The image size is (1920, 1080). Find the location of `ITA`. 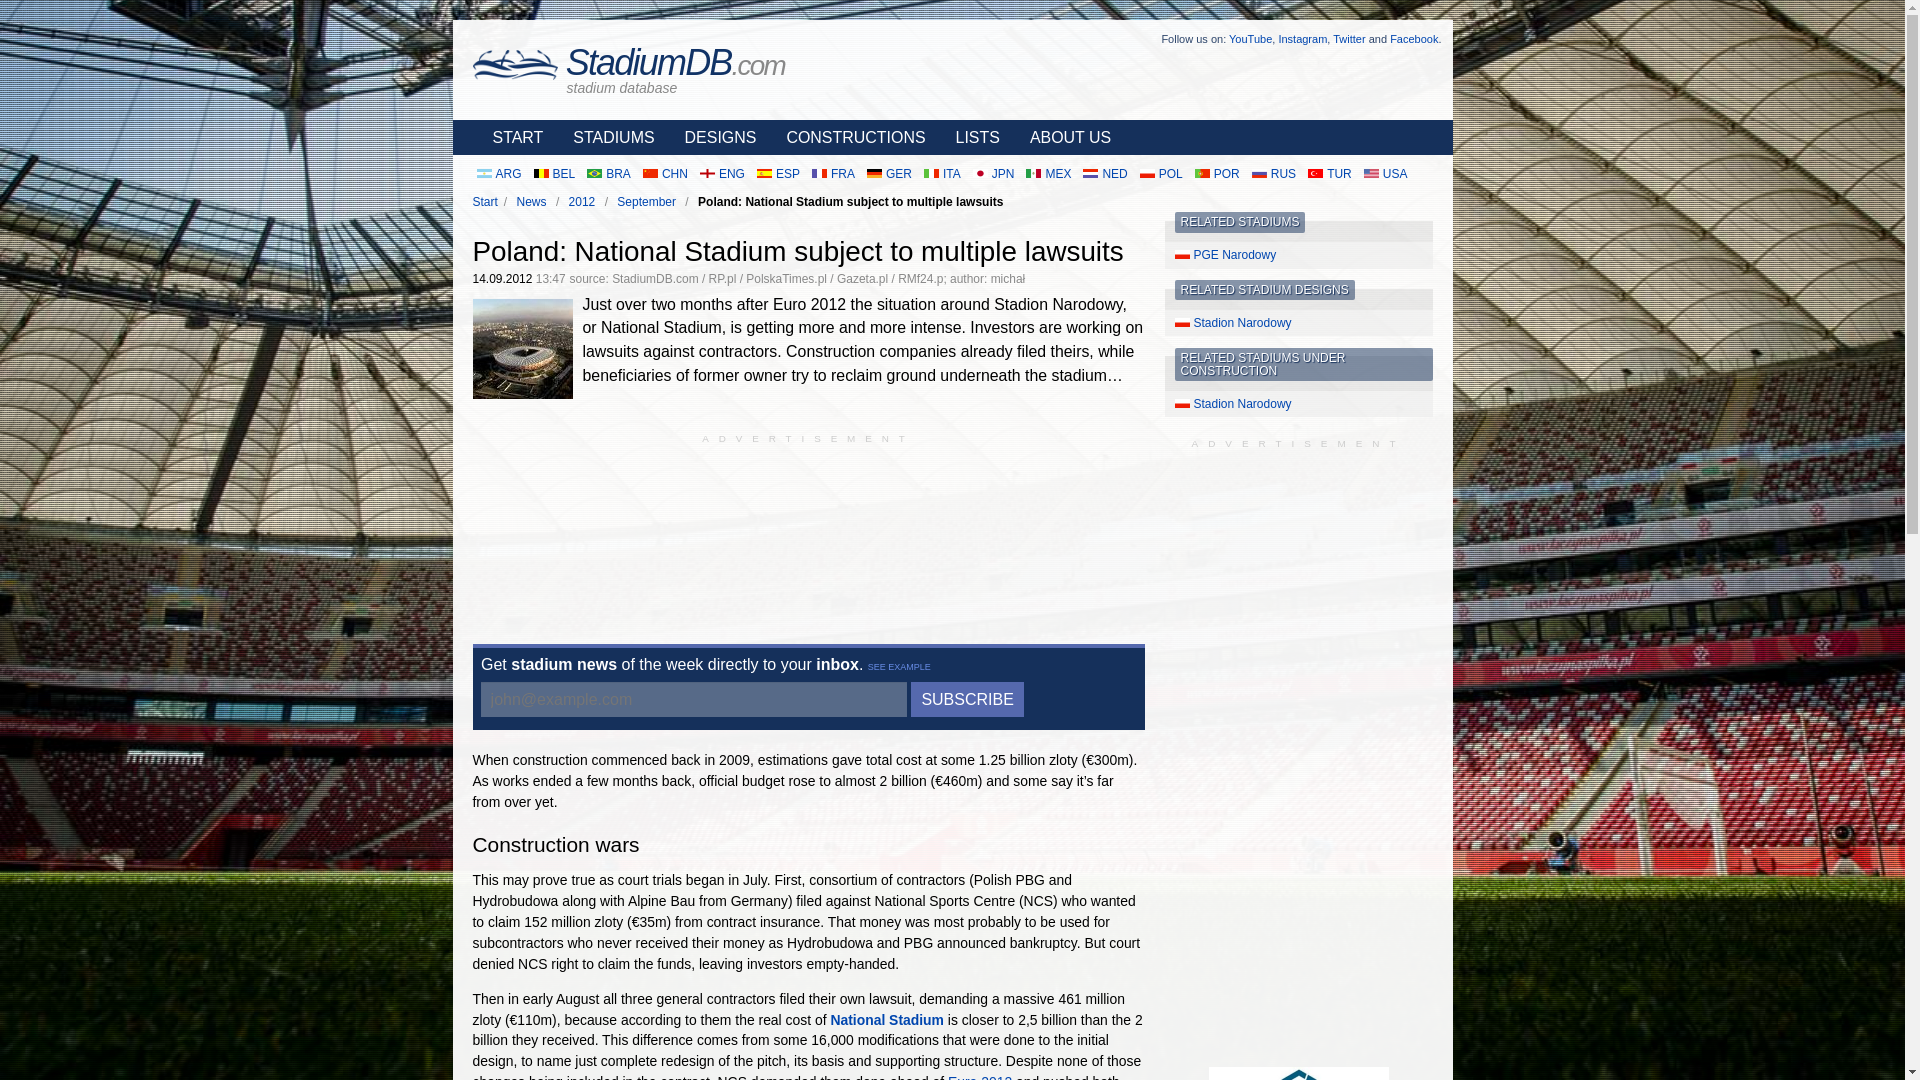

ITA is located at coordinates (942, 174).